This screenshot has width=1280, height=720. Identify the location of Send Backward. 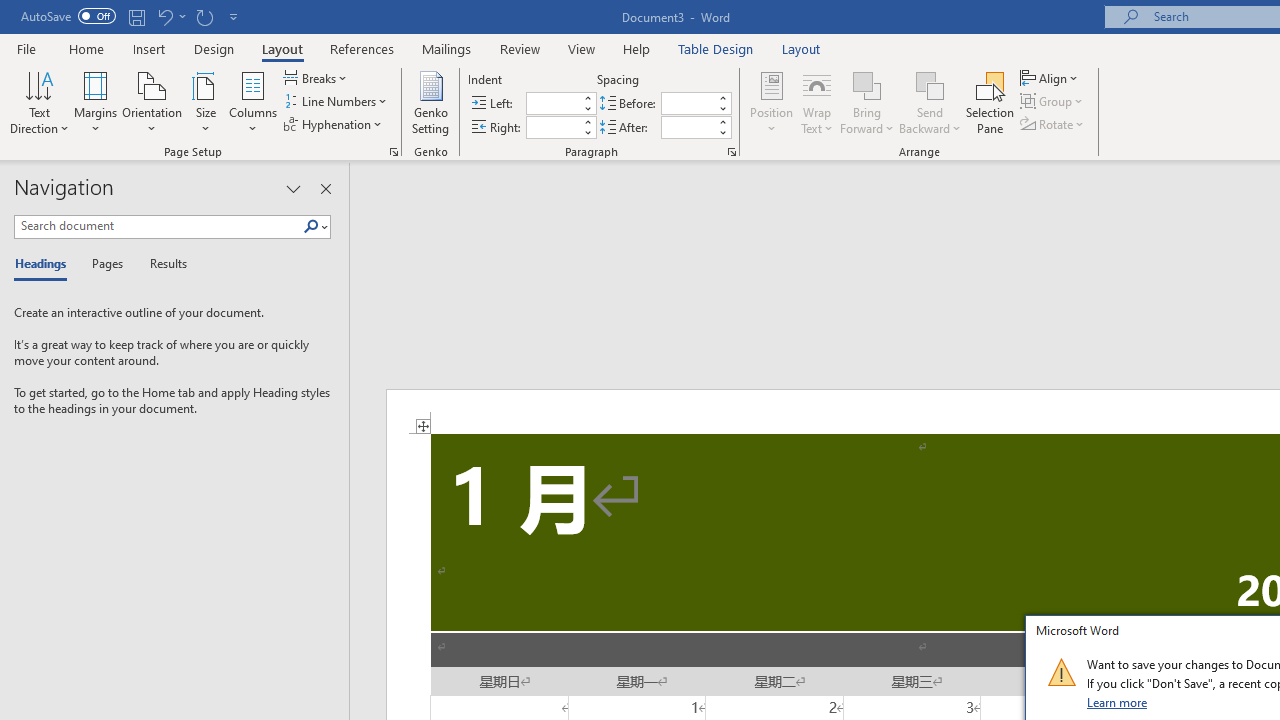
(930, 102).